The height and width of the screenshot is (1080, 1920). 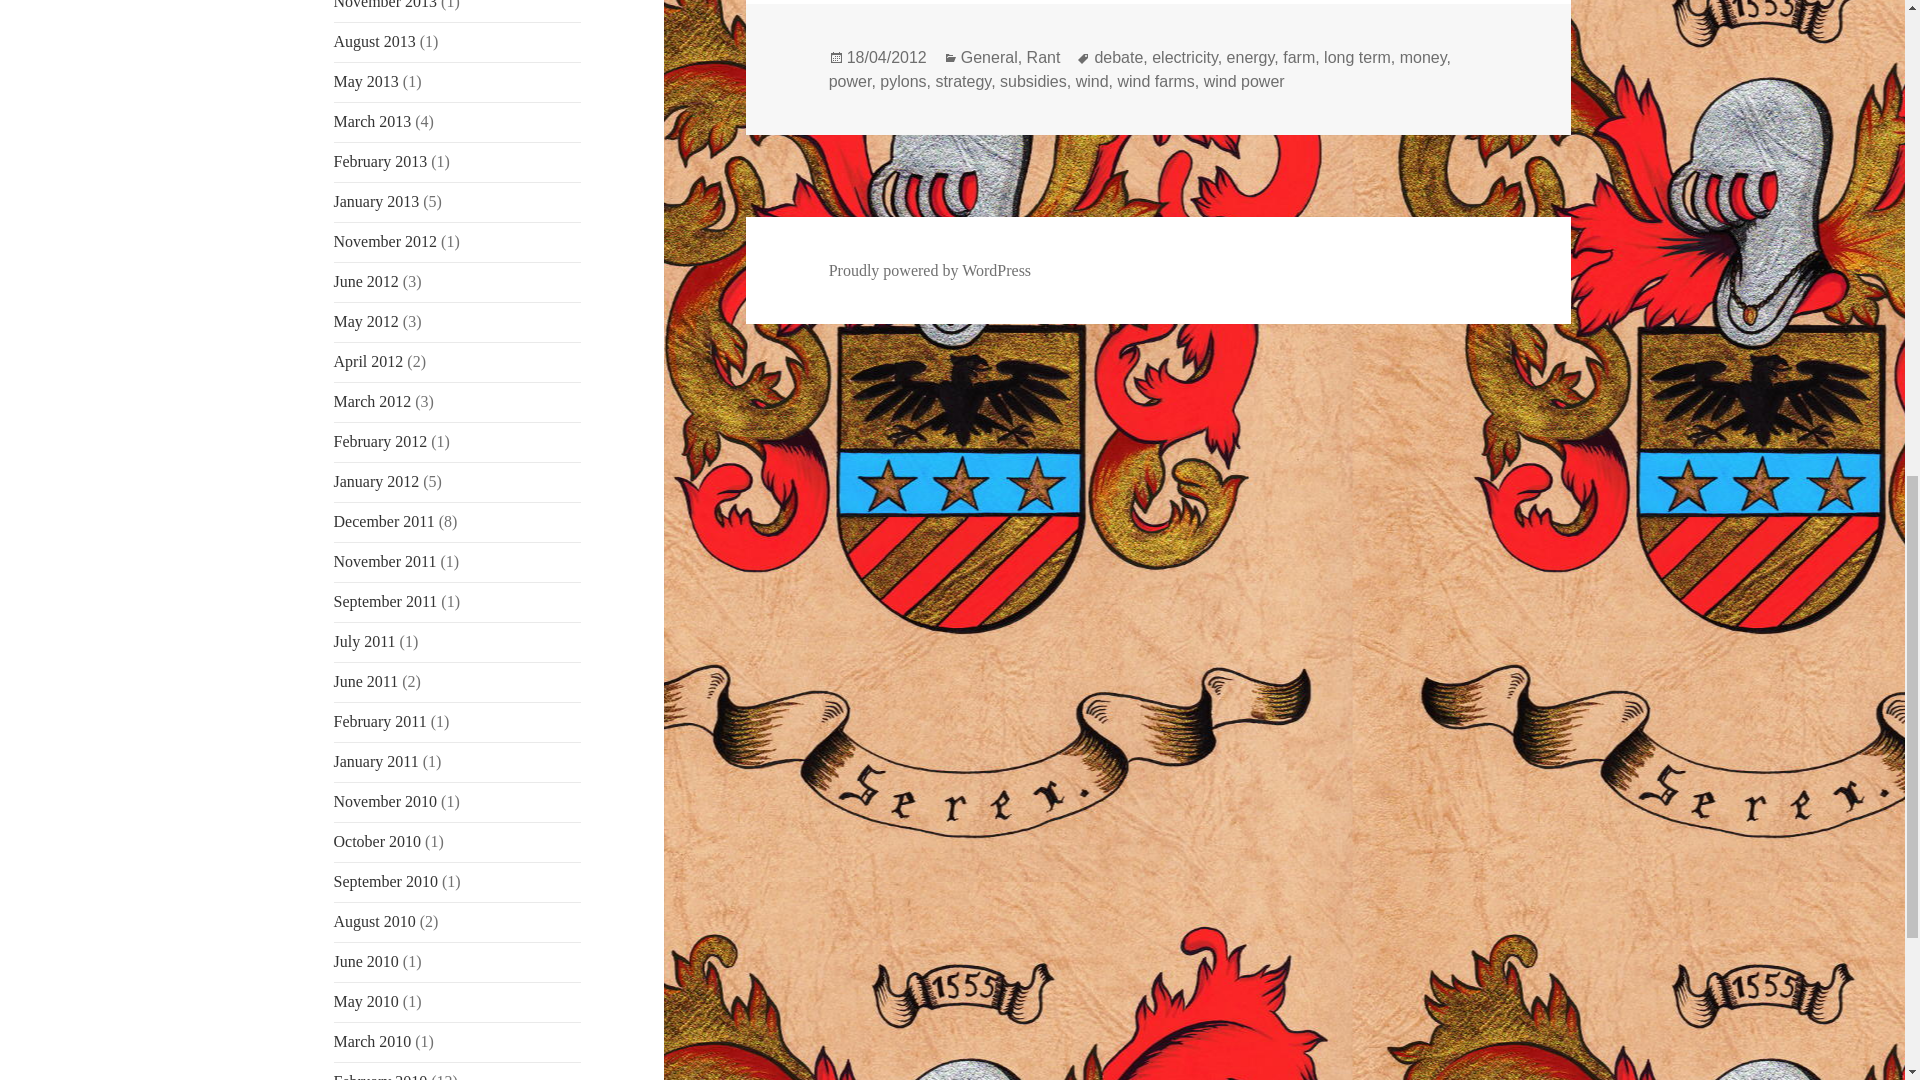 What do you see at coordinates (364, 641) in the screenshot?
I see `July 2011` at bounding box center [364, 641].